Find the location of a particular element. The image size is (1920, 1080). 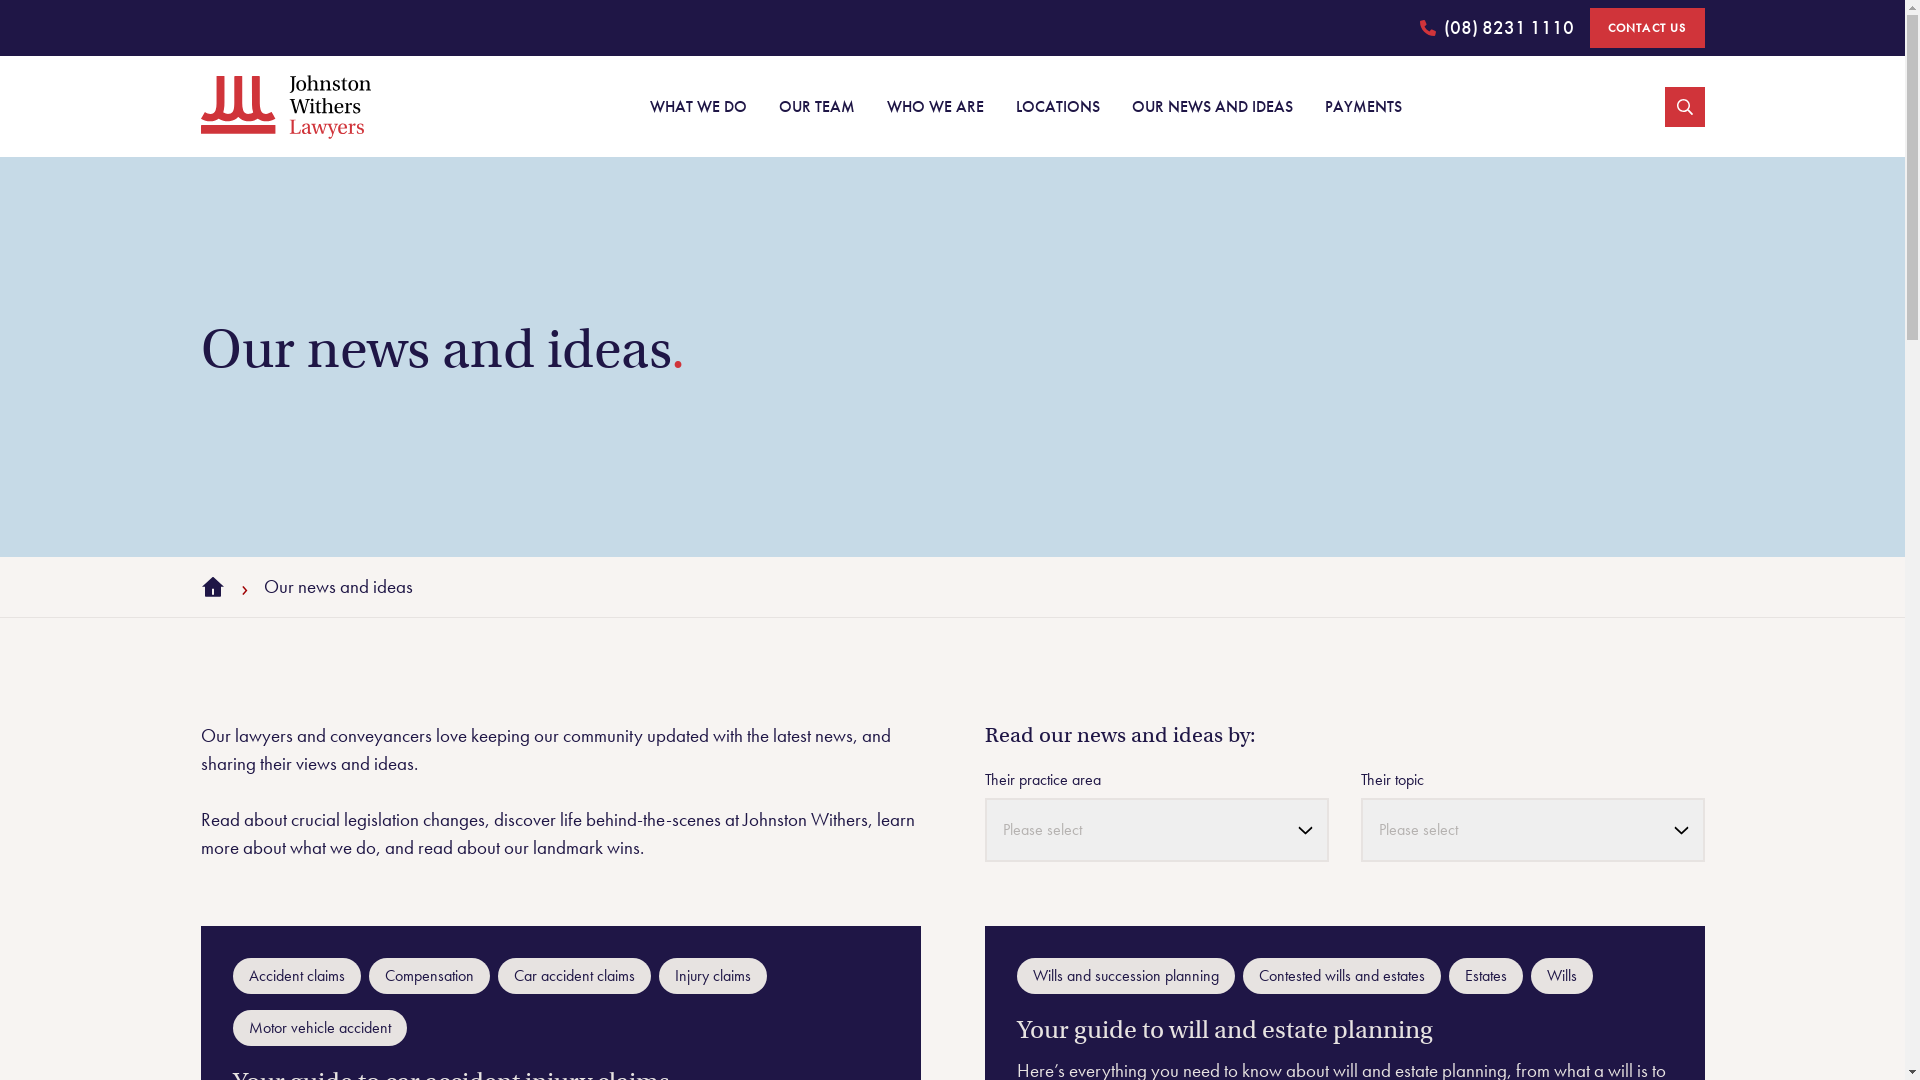

Wills is located at coordinates (1561, 976).